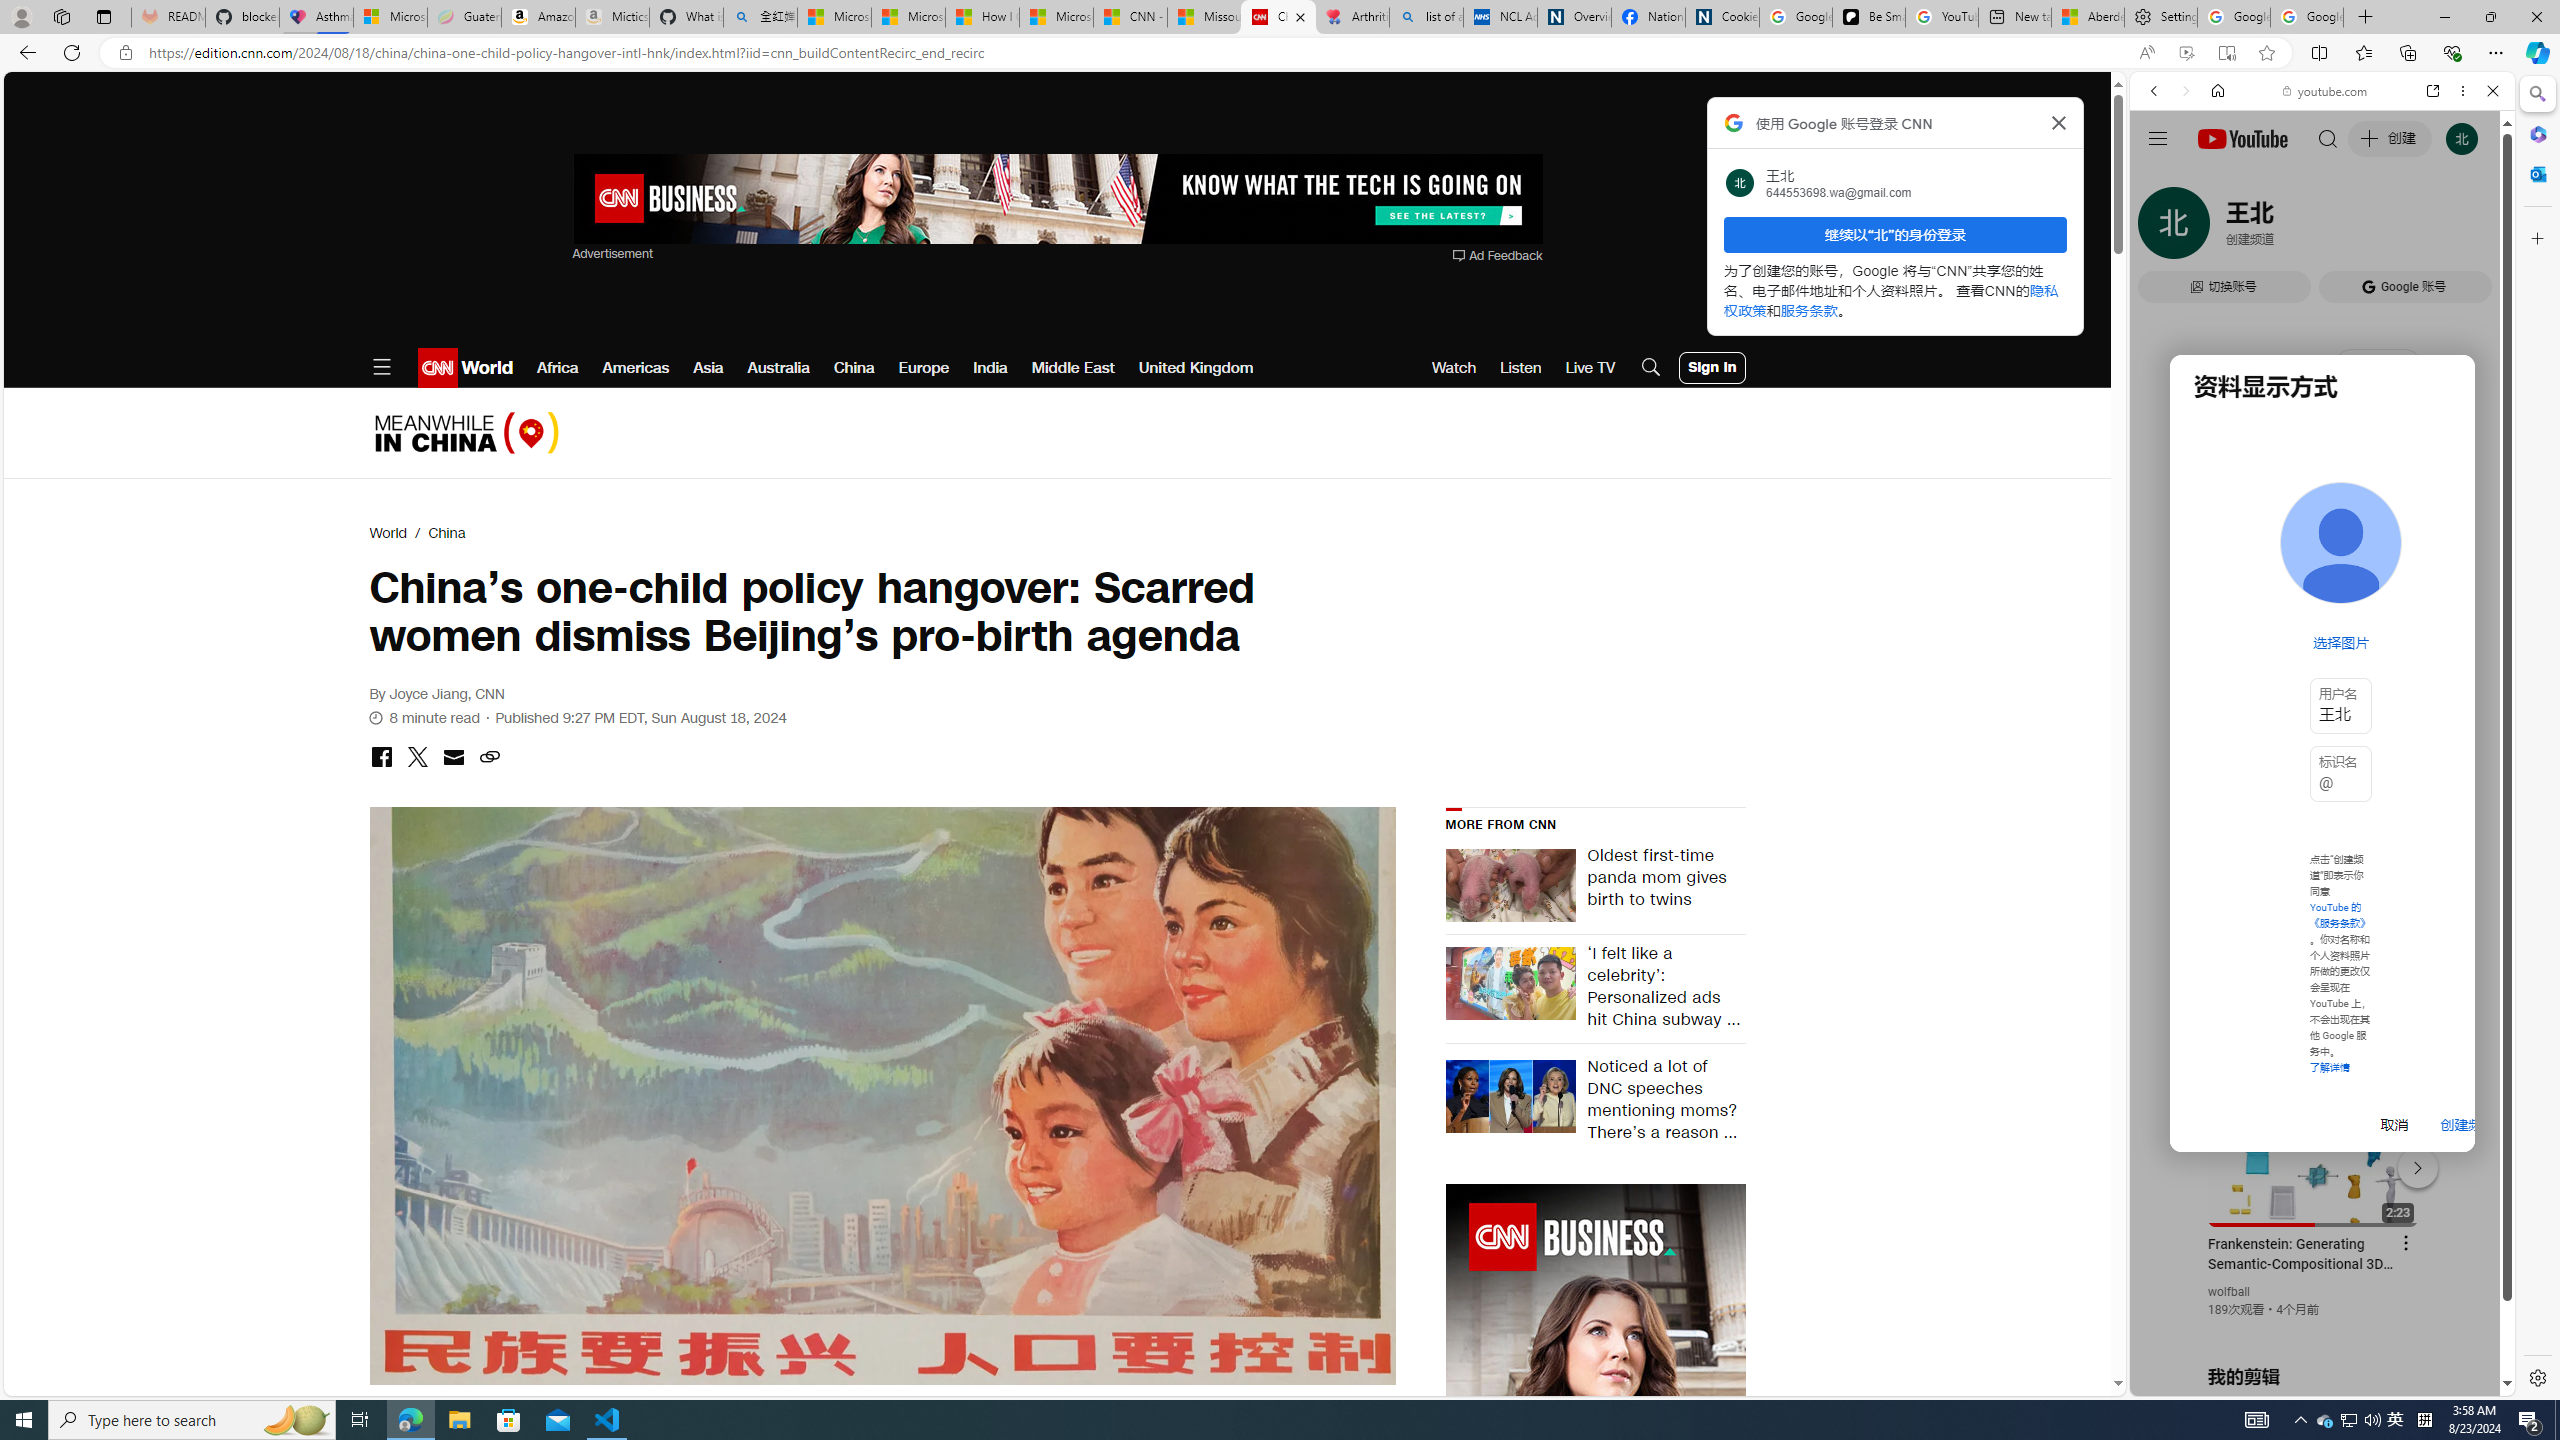 The width and height of the screenshot is (2560, 1440). I want to click on United Kingdom, so click(1196, 368).